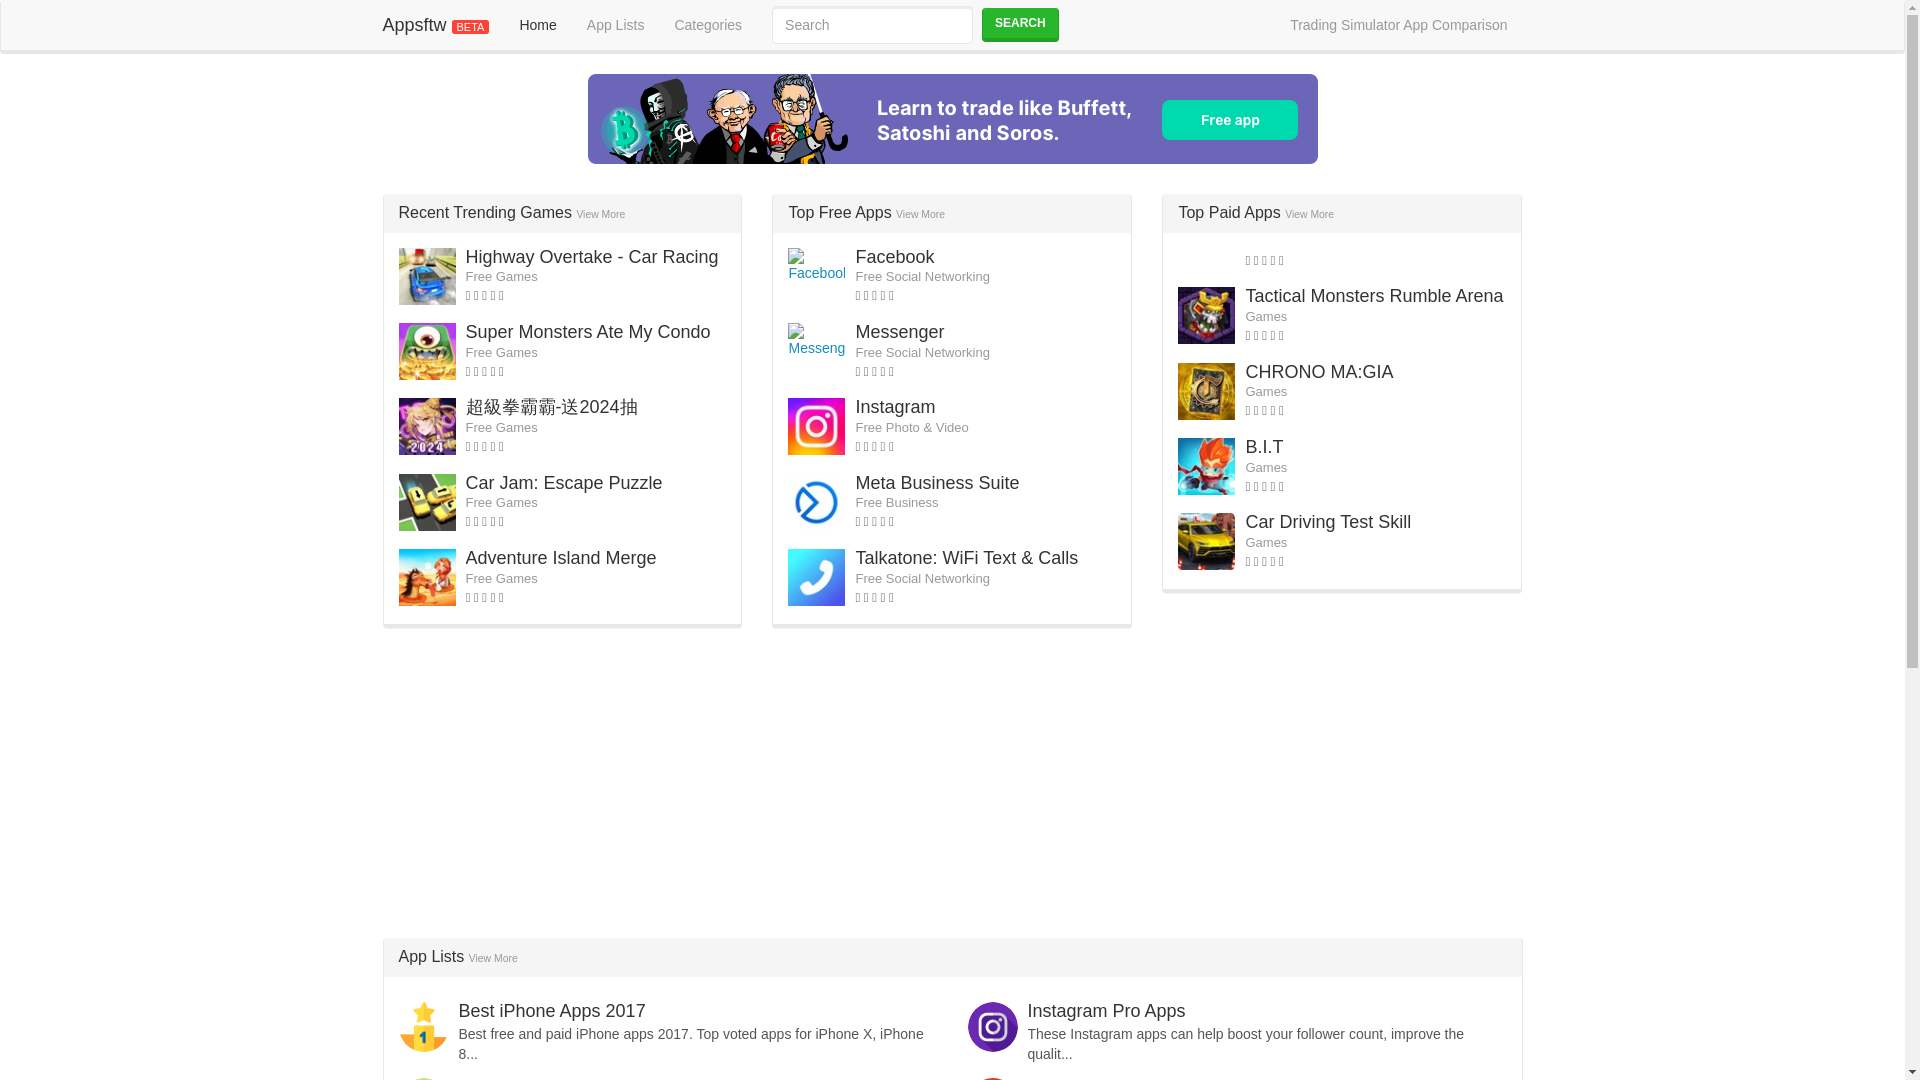 The height and width of the screenshot is (1080, 1920). What do you see at coordinates (894, 256) in the screenshot?
I see `Facebook` at bounding box center [894, 256].